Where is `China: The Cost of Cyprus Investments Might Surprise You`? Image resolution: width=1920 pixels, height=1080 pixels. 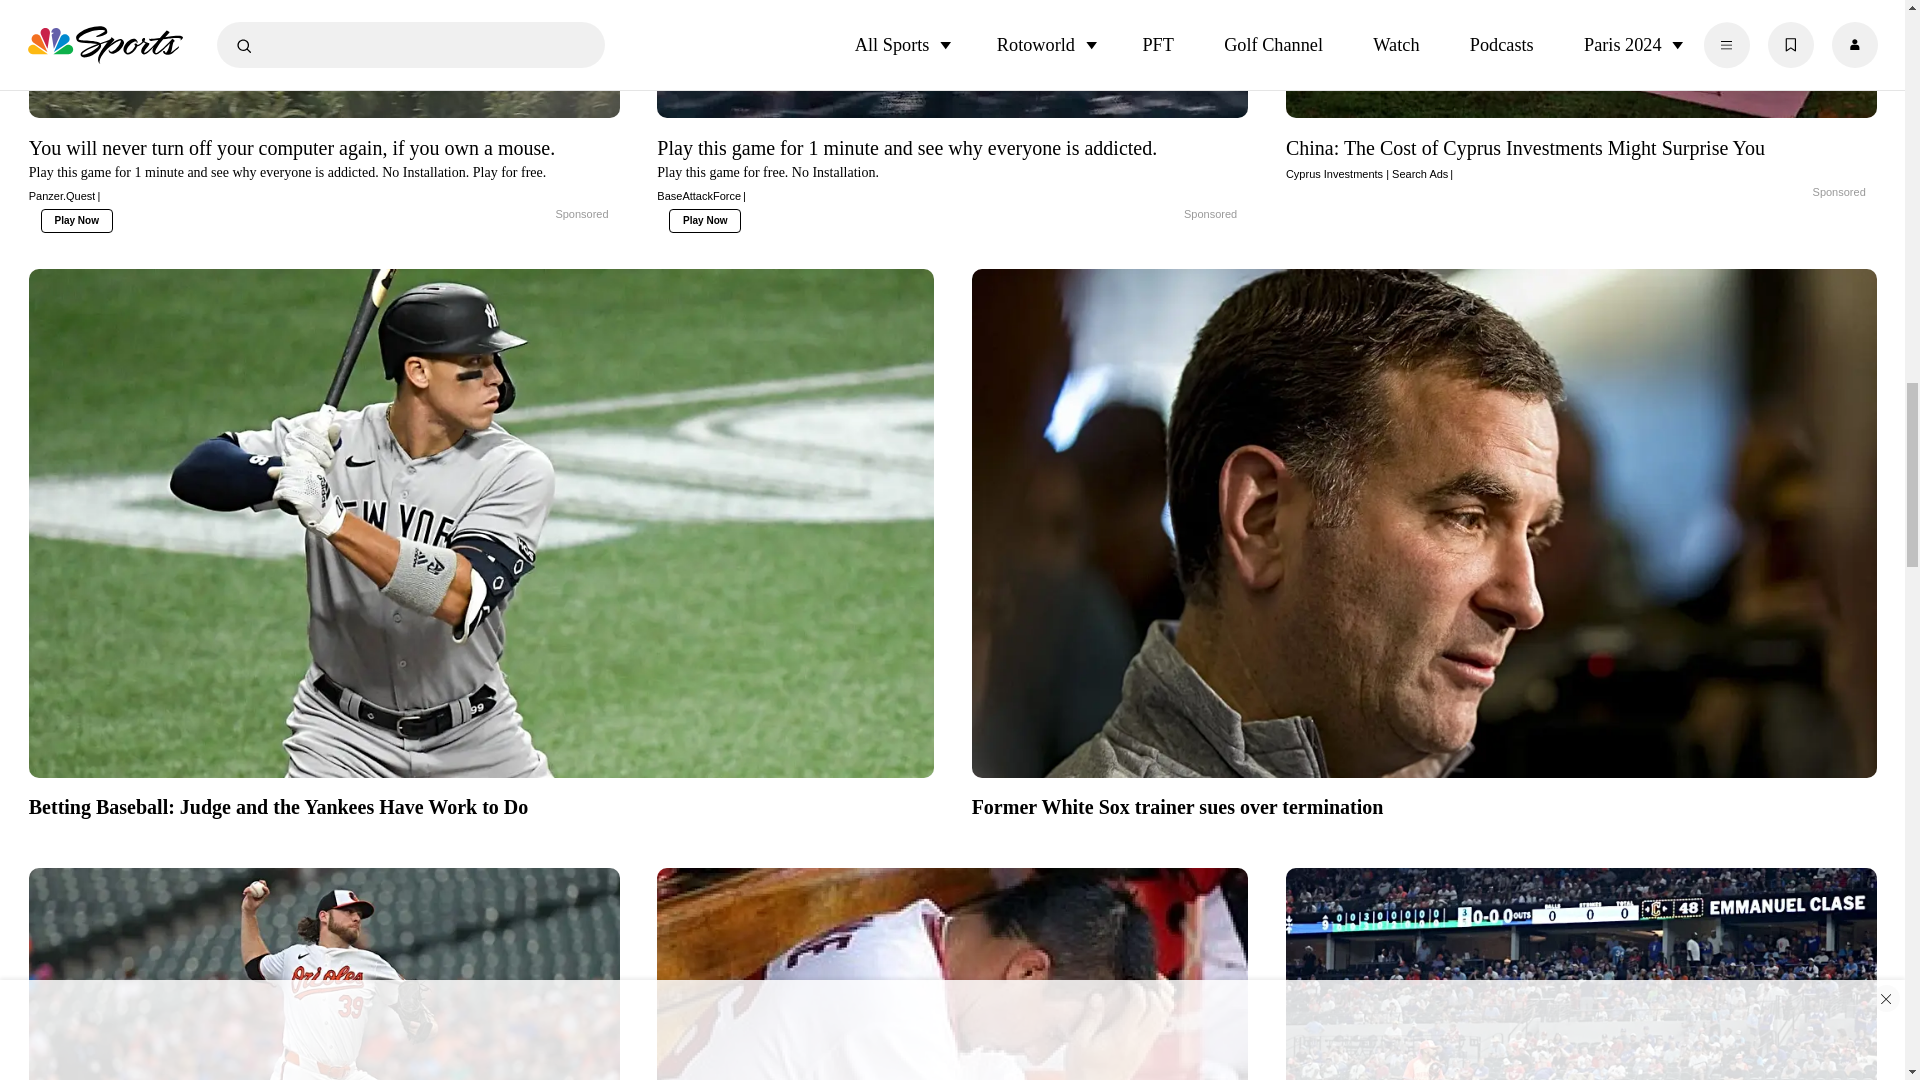
China: The Cost of Cyprus Investments Might Surprise You is located at coordinates (1792, 192).